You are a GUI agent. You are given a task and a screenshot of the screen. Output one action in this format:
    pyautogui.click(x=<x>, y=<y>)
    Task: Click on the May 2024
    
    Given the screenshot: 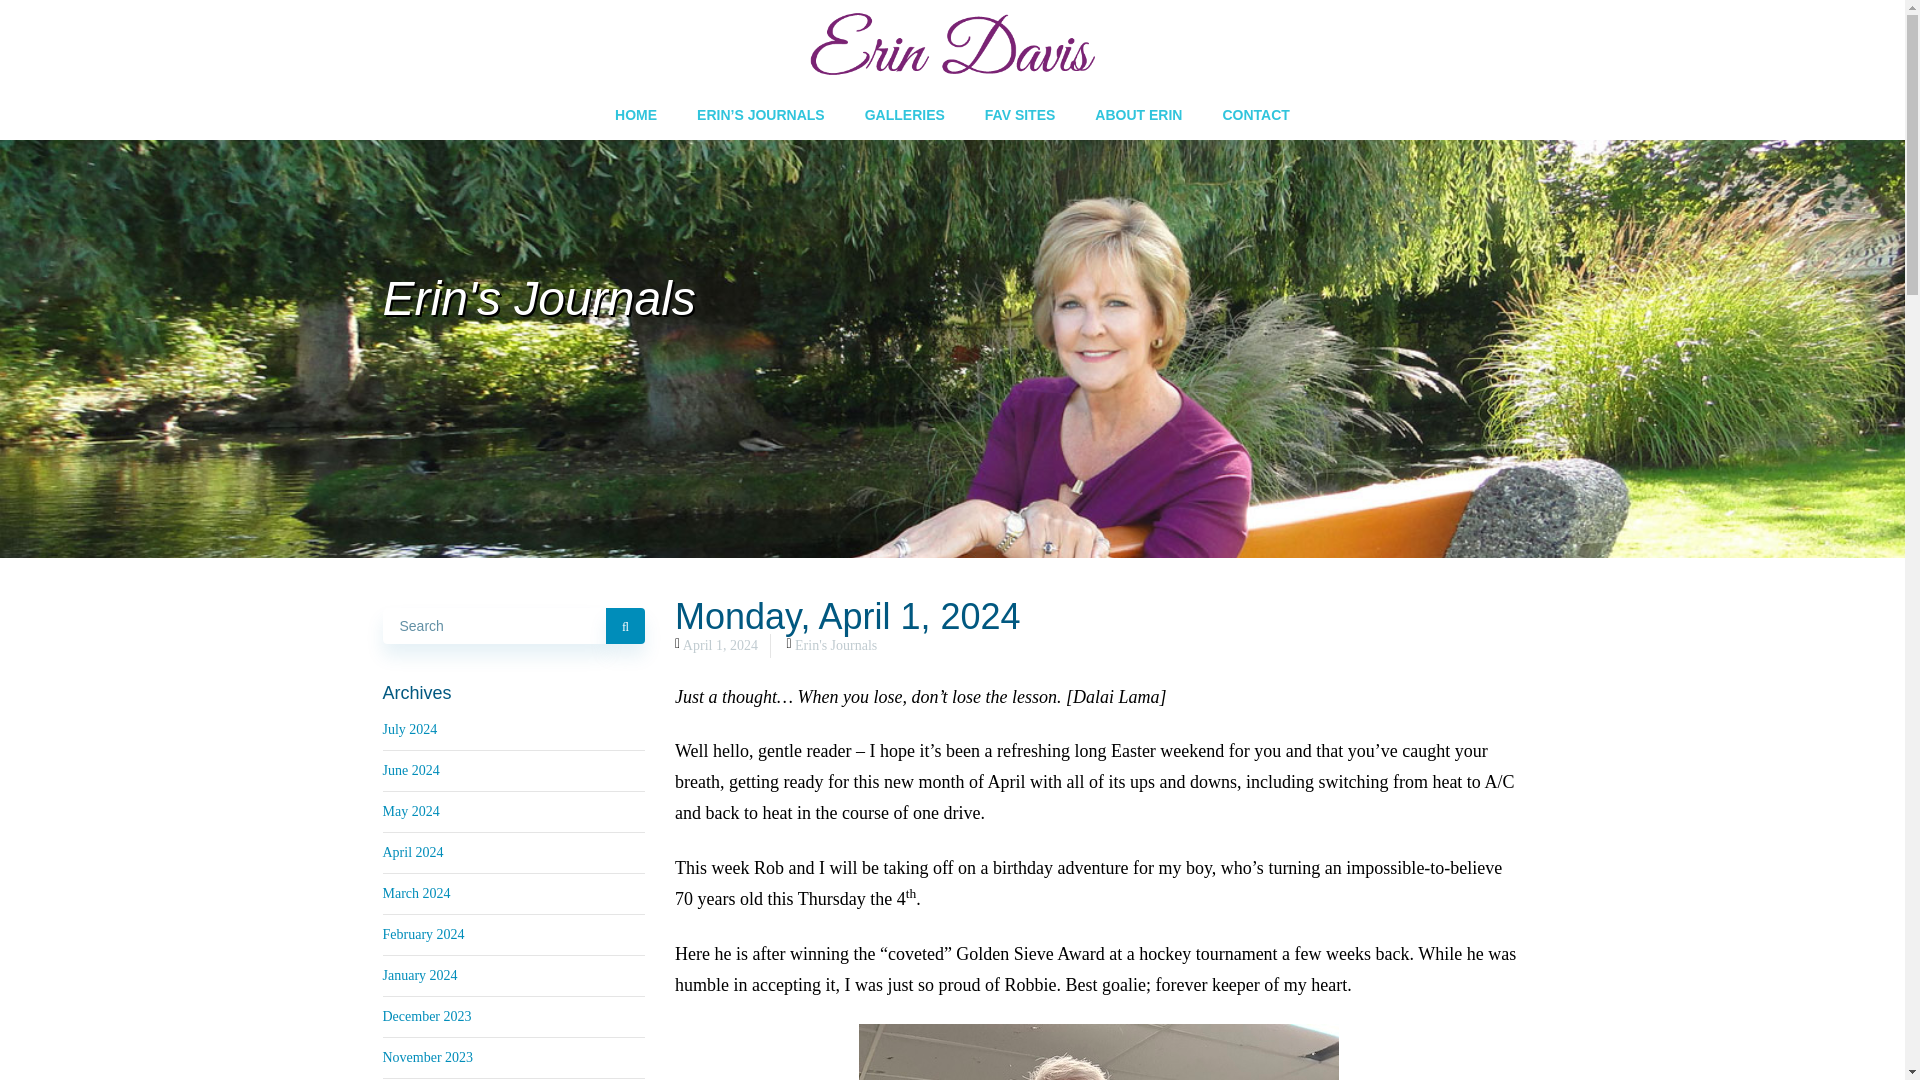 What is the action you would take?
    pyautogui.click(x=410, y=810)
    